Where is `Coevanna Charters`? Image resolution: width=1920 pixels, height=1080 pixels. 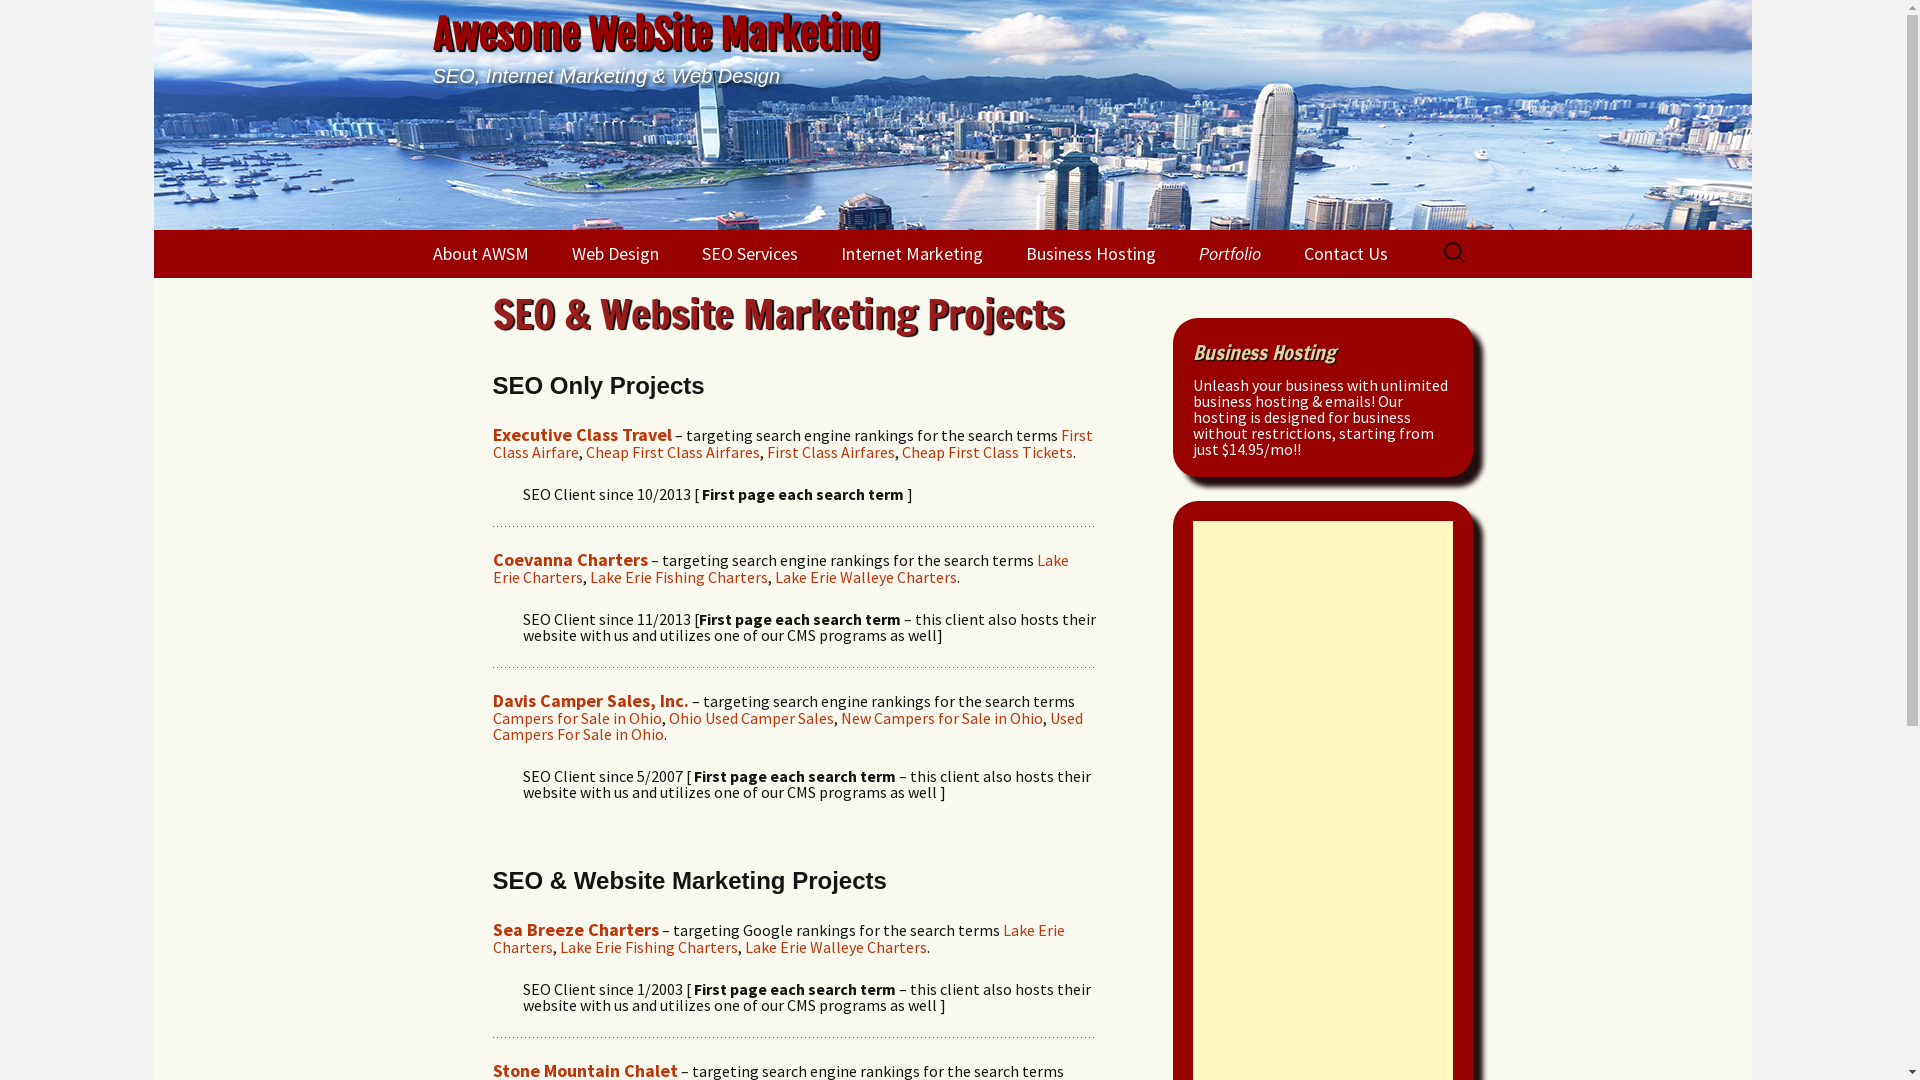
Coevanna Charters is located at coordinates (569, 560).